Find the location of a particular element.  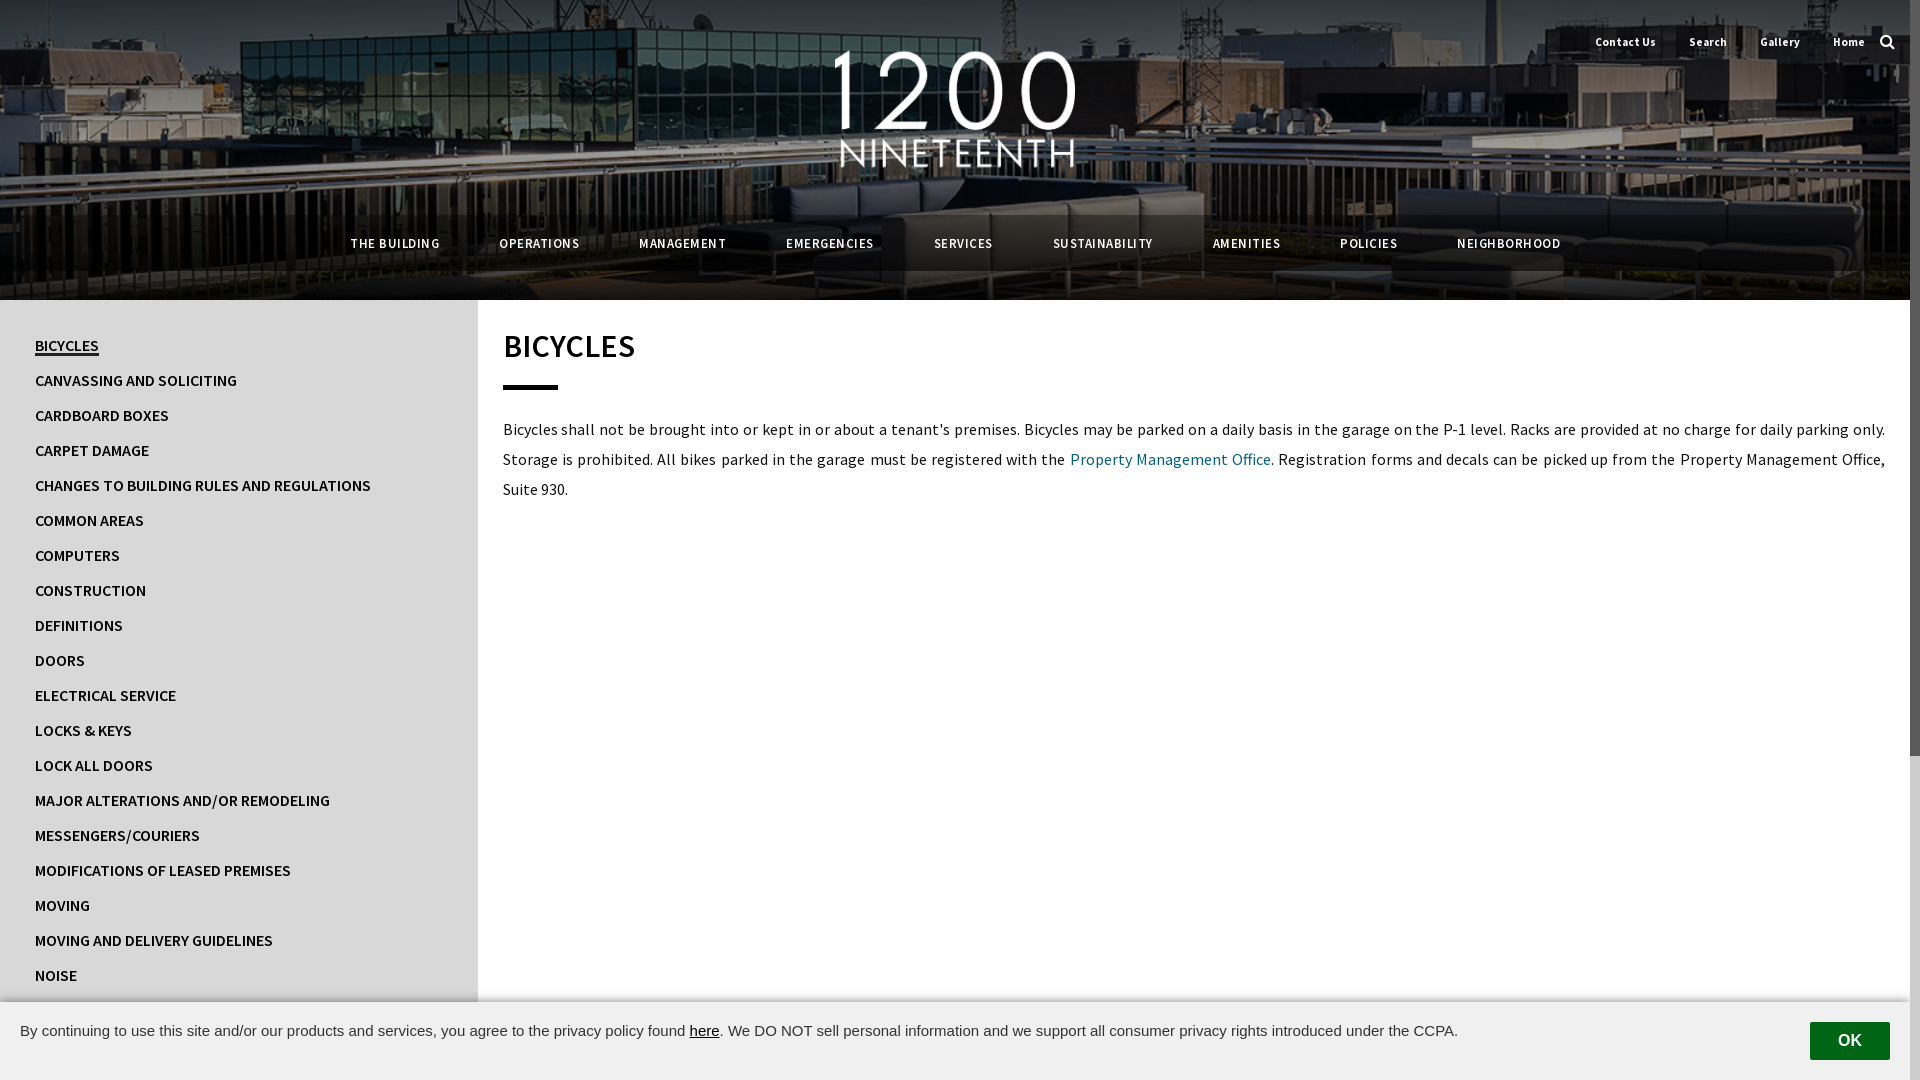

BICYCLES is located at coordinates (239, 345).